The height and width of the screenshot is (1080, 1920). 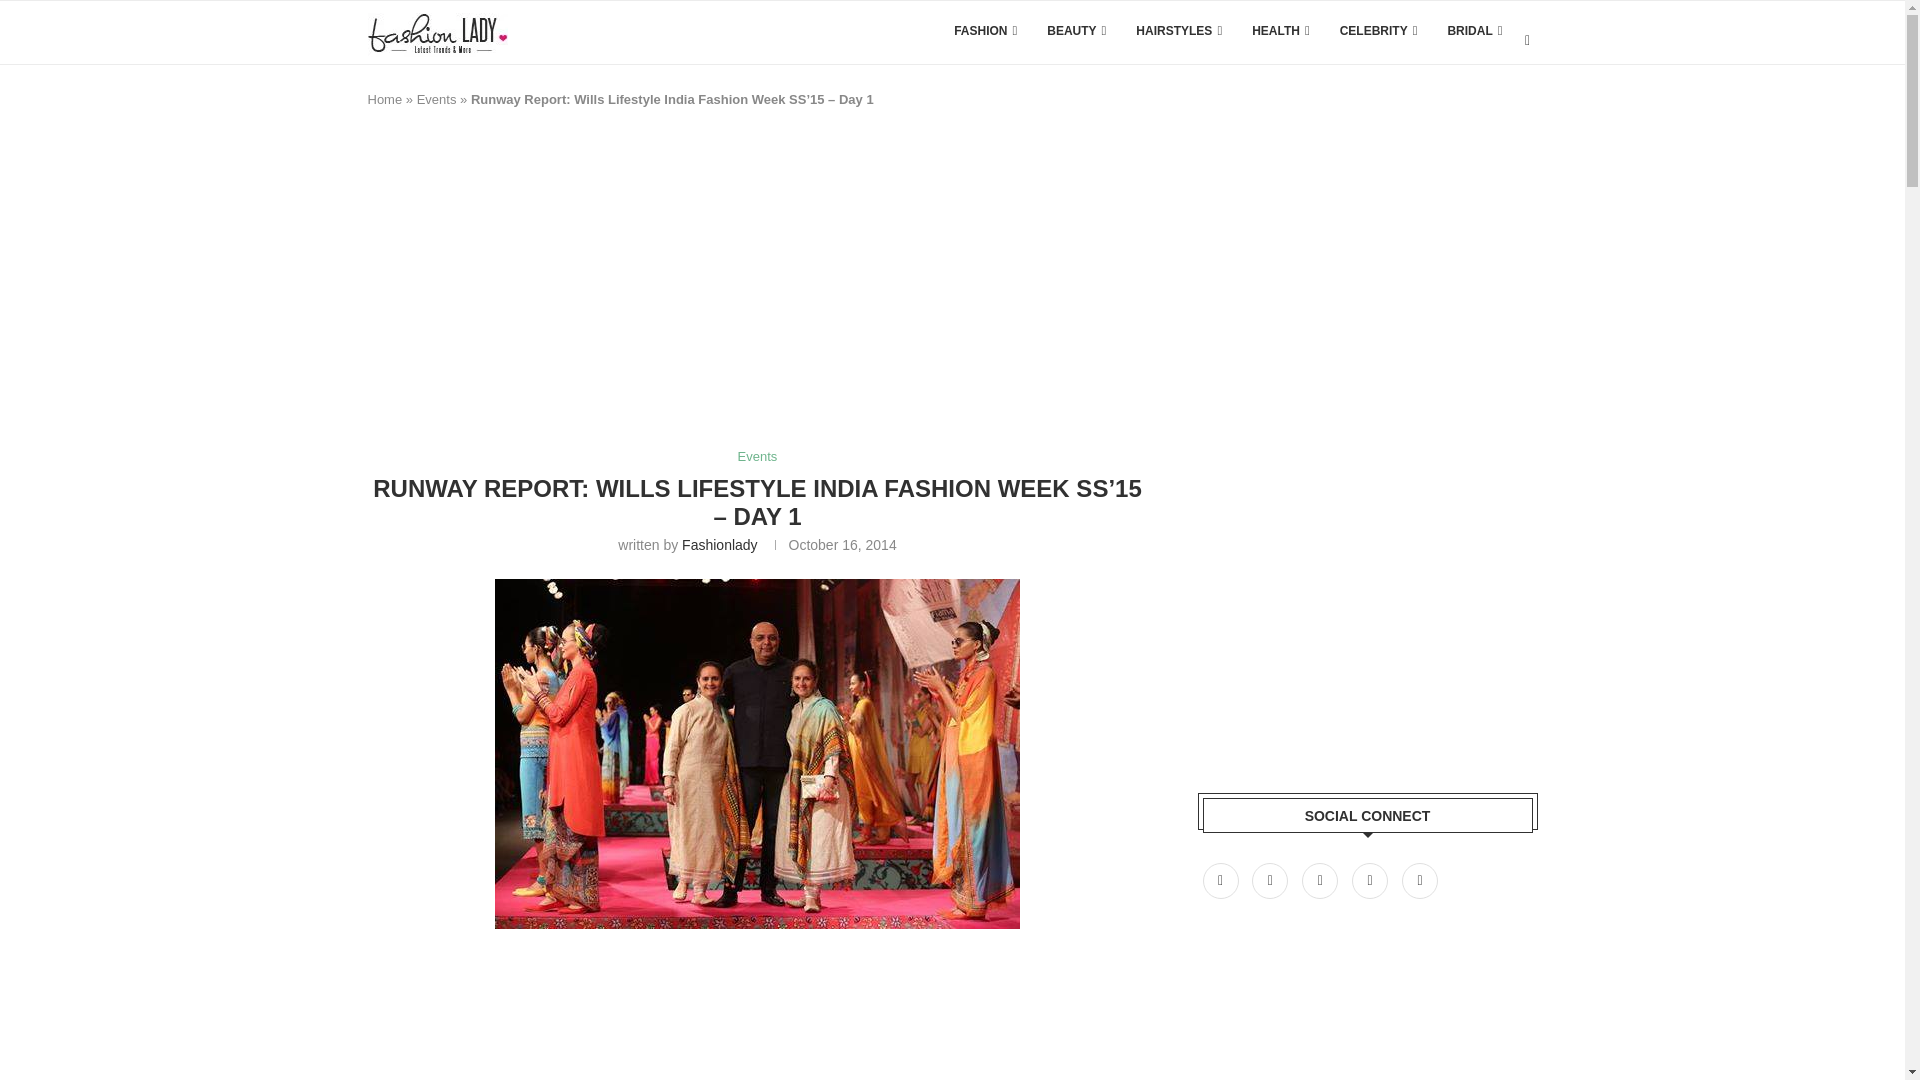 What do you see at coordinates (986, 30) in the screenshot?
I see `FASHION` at bounding box center [986, 30].